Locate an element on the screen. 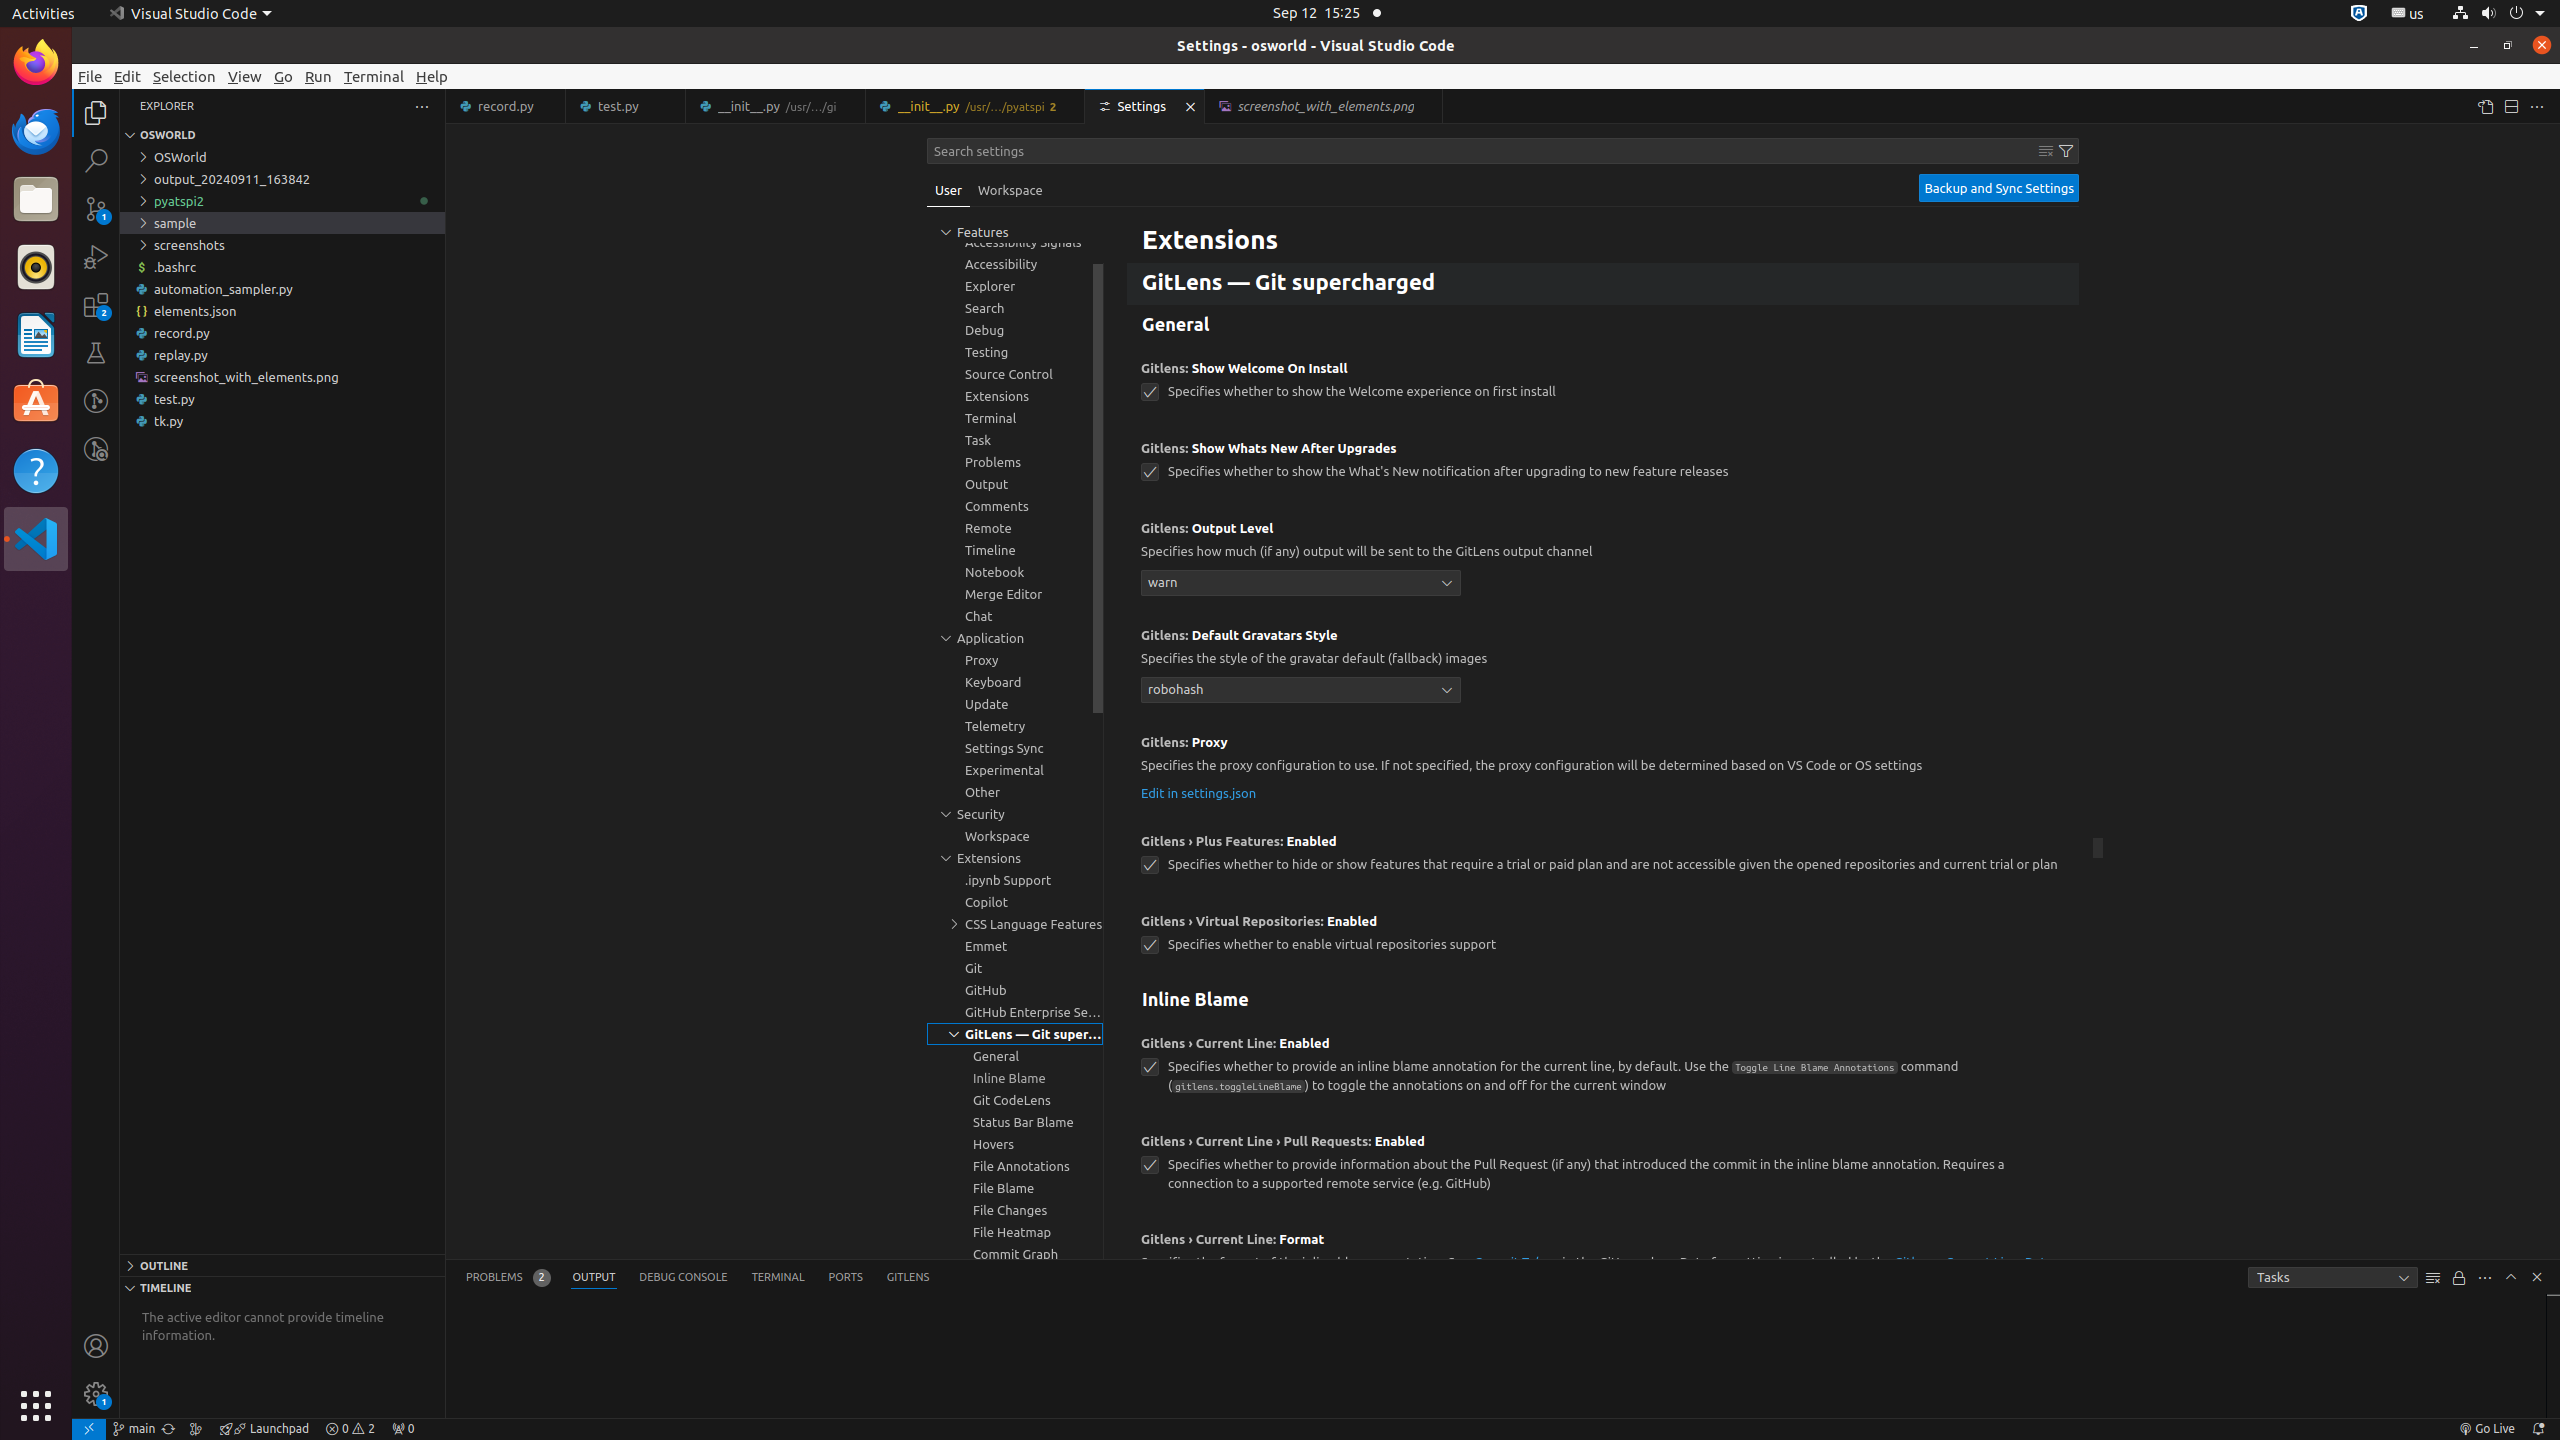  Clear Settings Search Input is located at coordinates (2046, 151).